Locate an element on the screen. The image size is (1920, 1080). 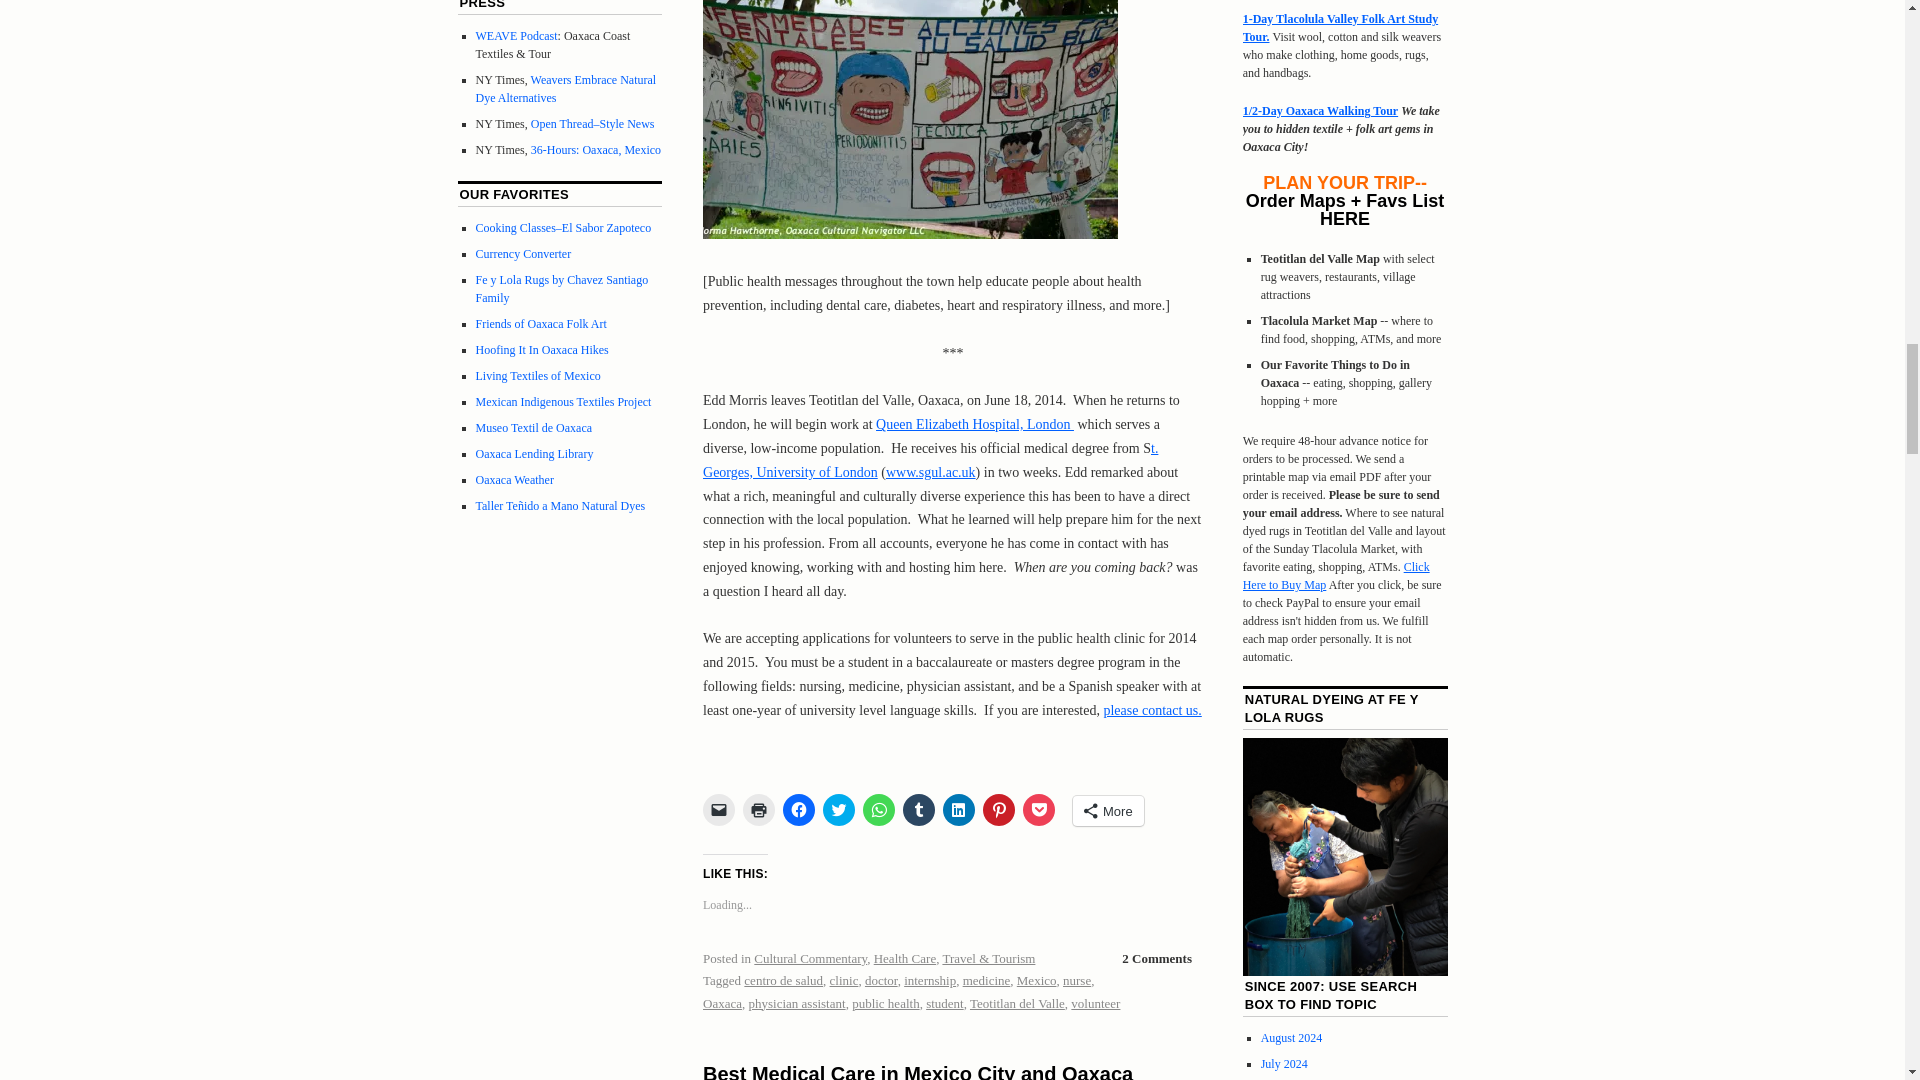
www.sgul.ac.uk is located at coordinates (930, 472).